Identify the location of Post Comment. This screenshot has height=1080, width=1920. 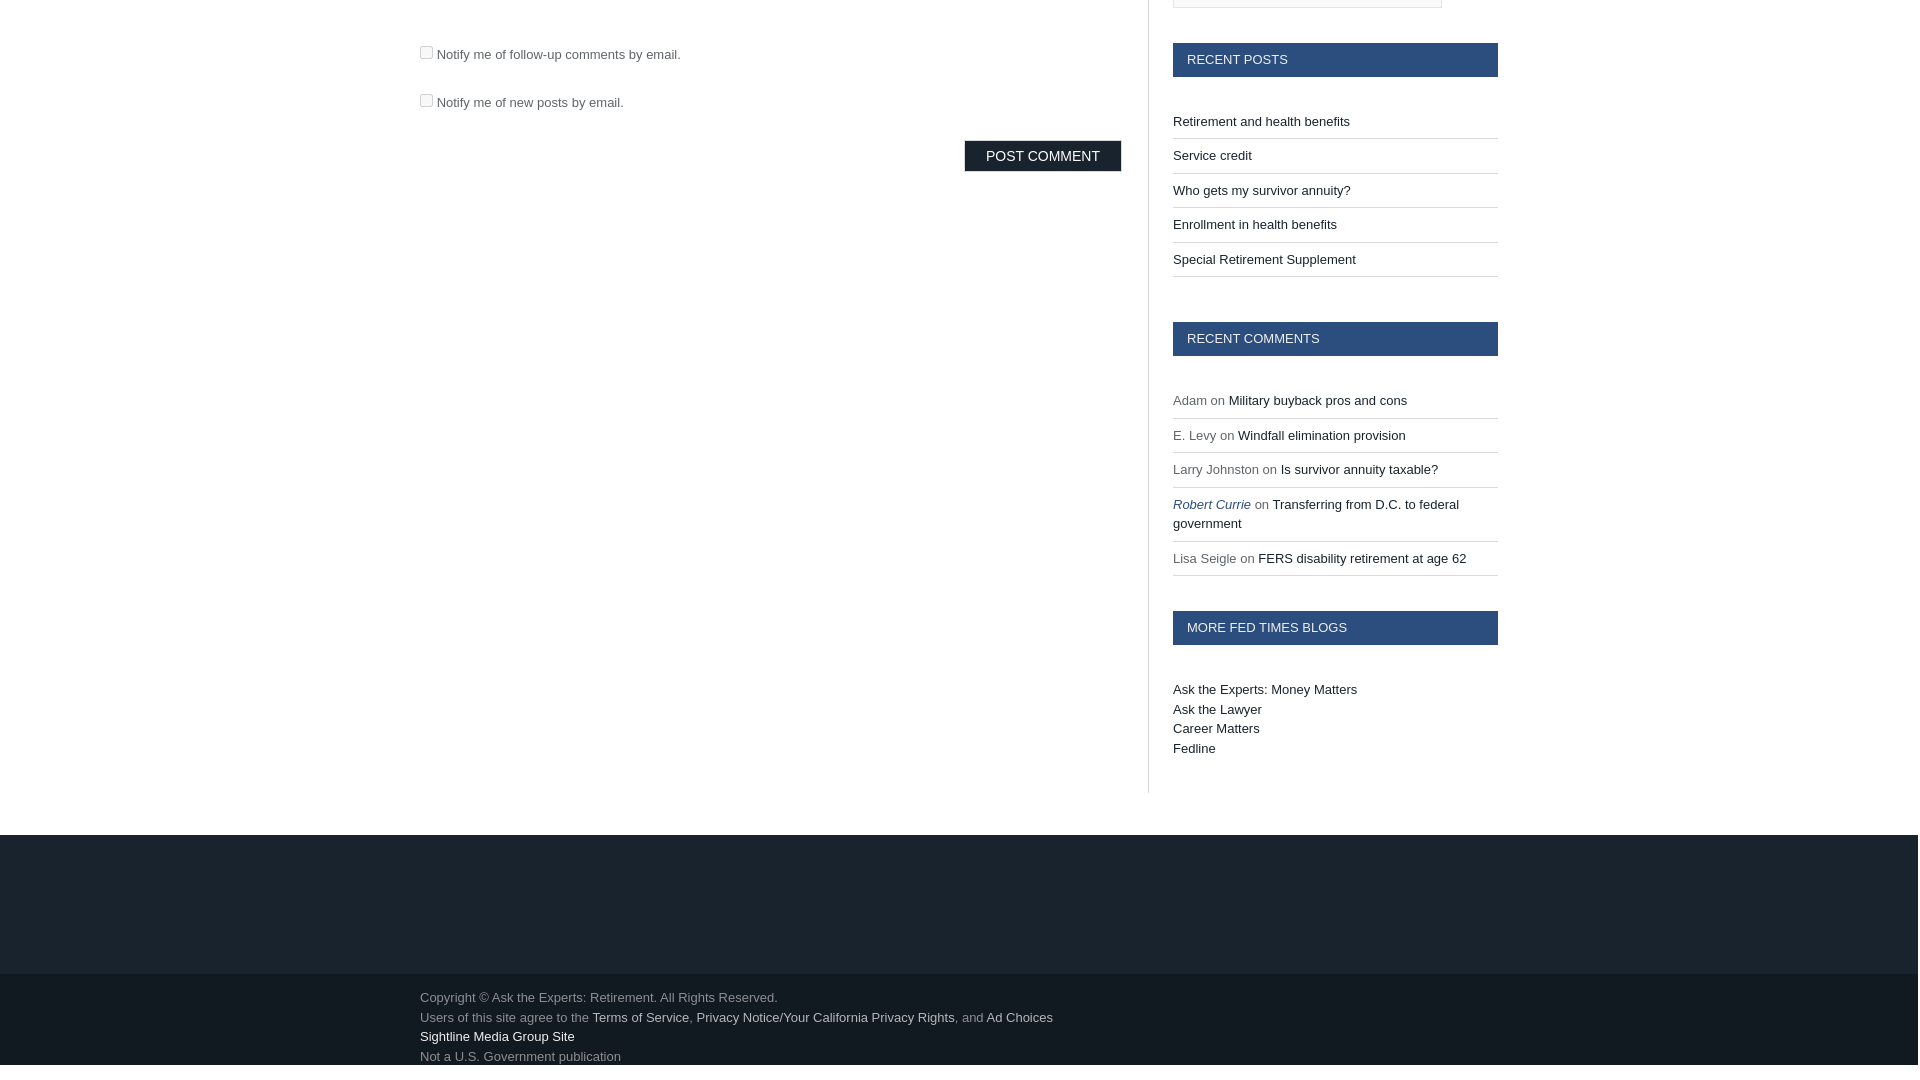
(1042, 156).